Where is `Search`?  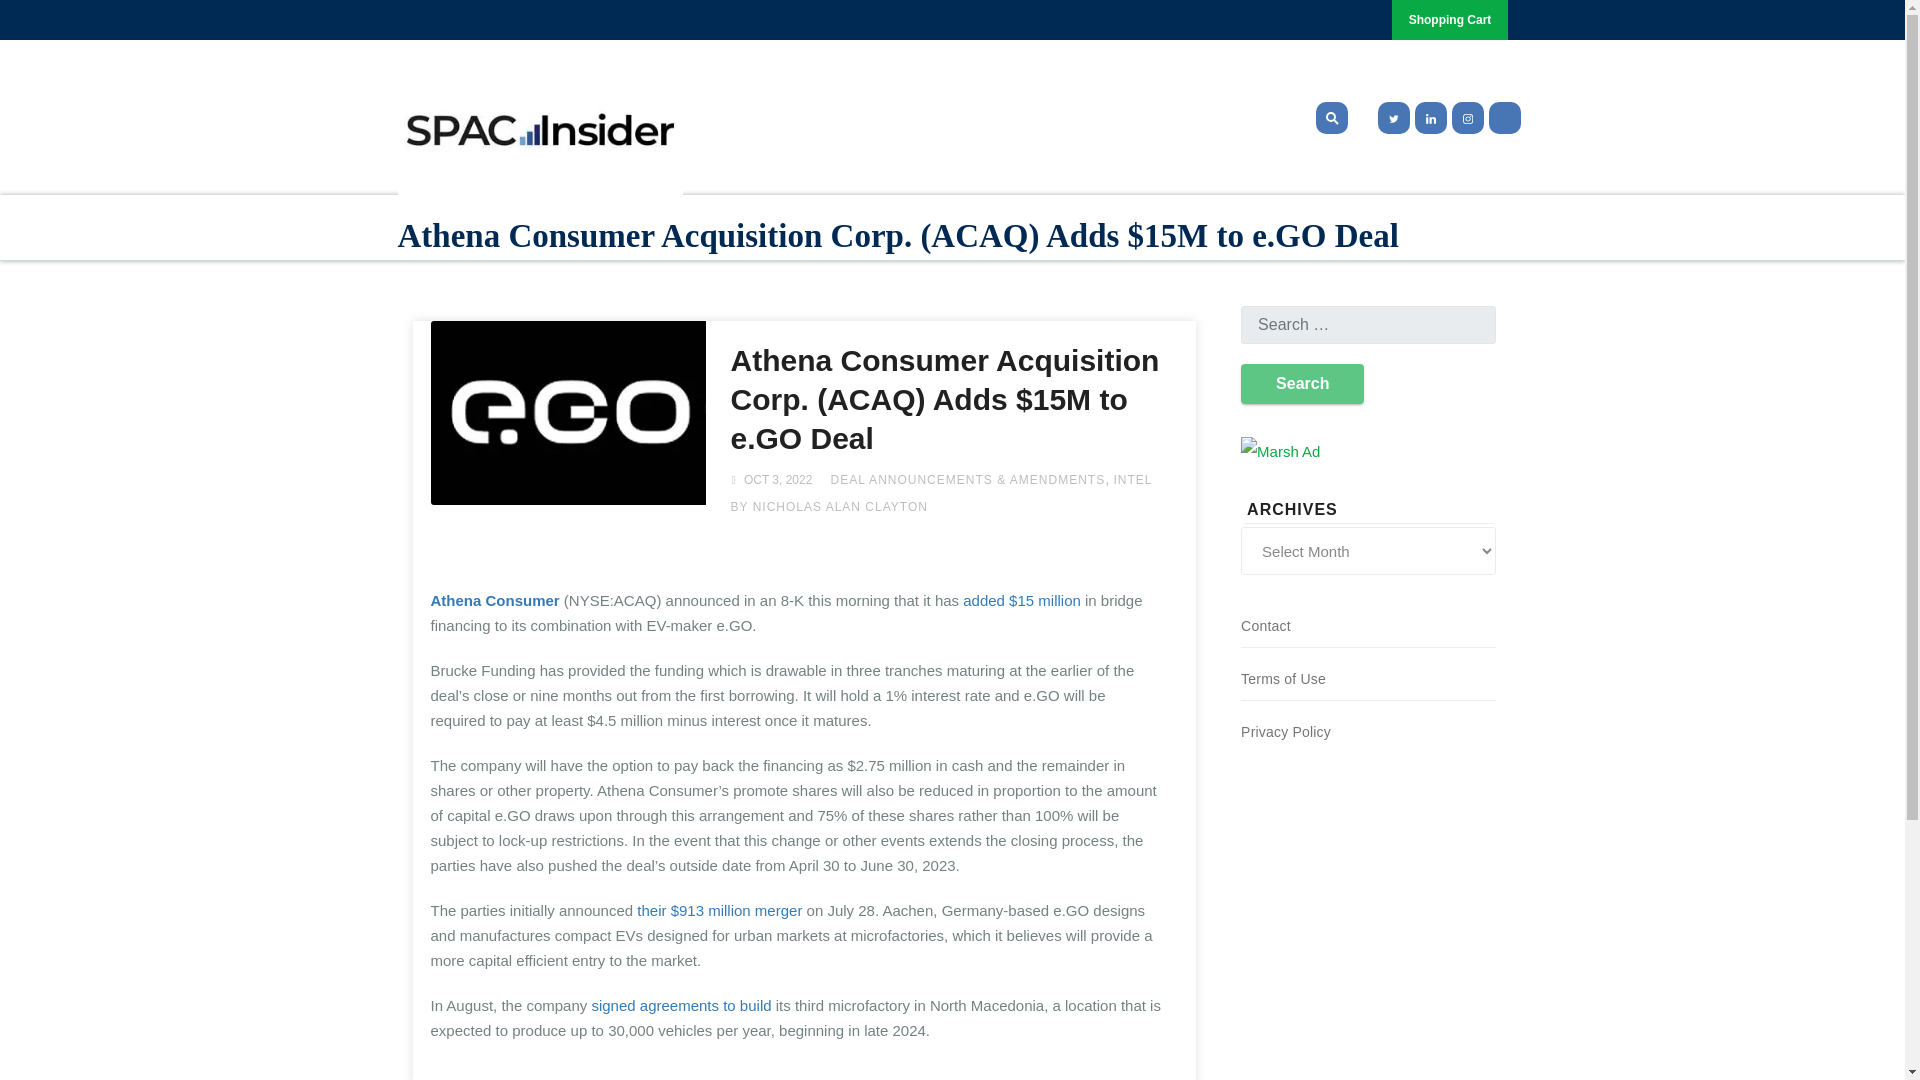 Search is located at coordinates (1302, 383).